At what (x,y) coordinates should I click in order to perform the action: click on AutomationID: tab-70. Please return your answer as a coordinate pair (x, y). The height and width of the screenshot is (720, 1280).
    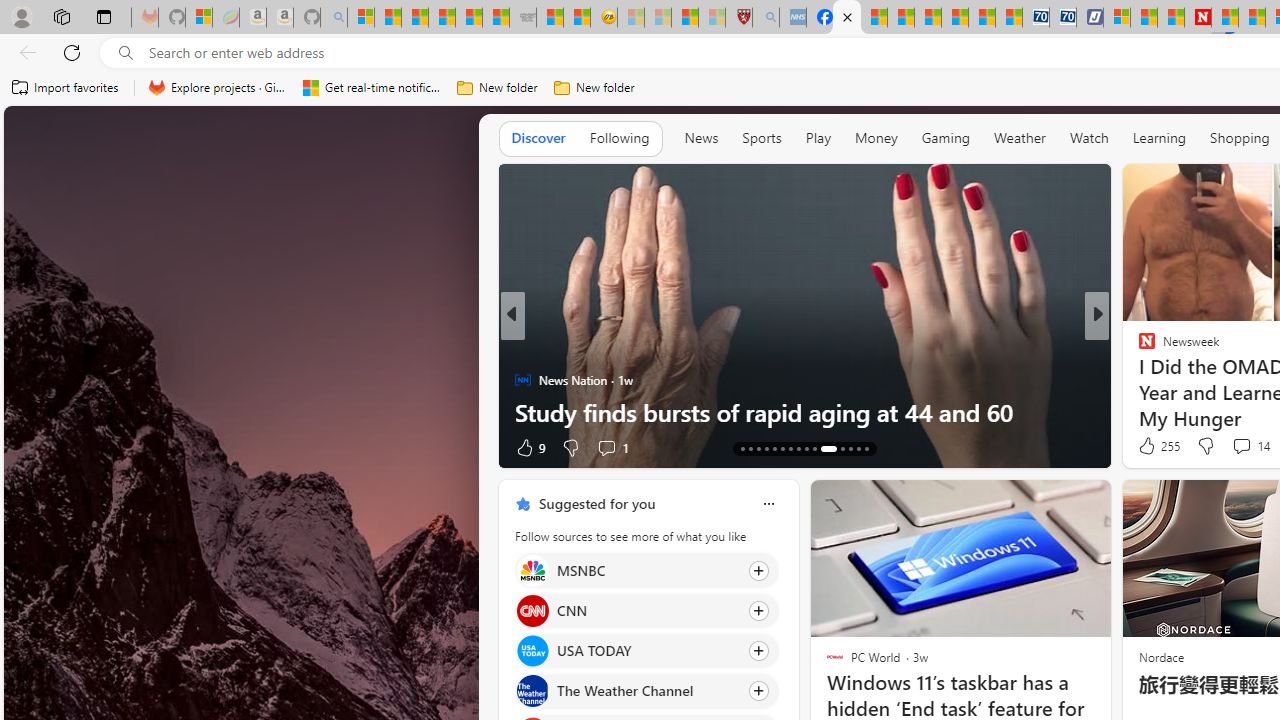
    Looking at the image, I should click on (774, 448).